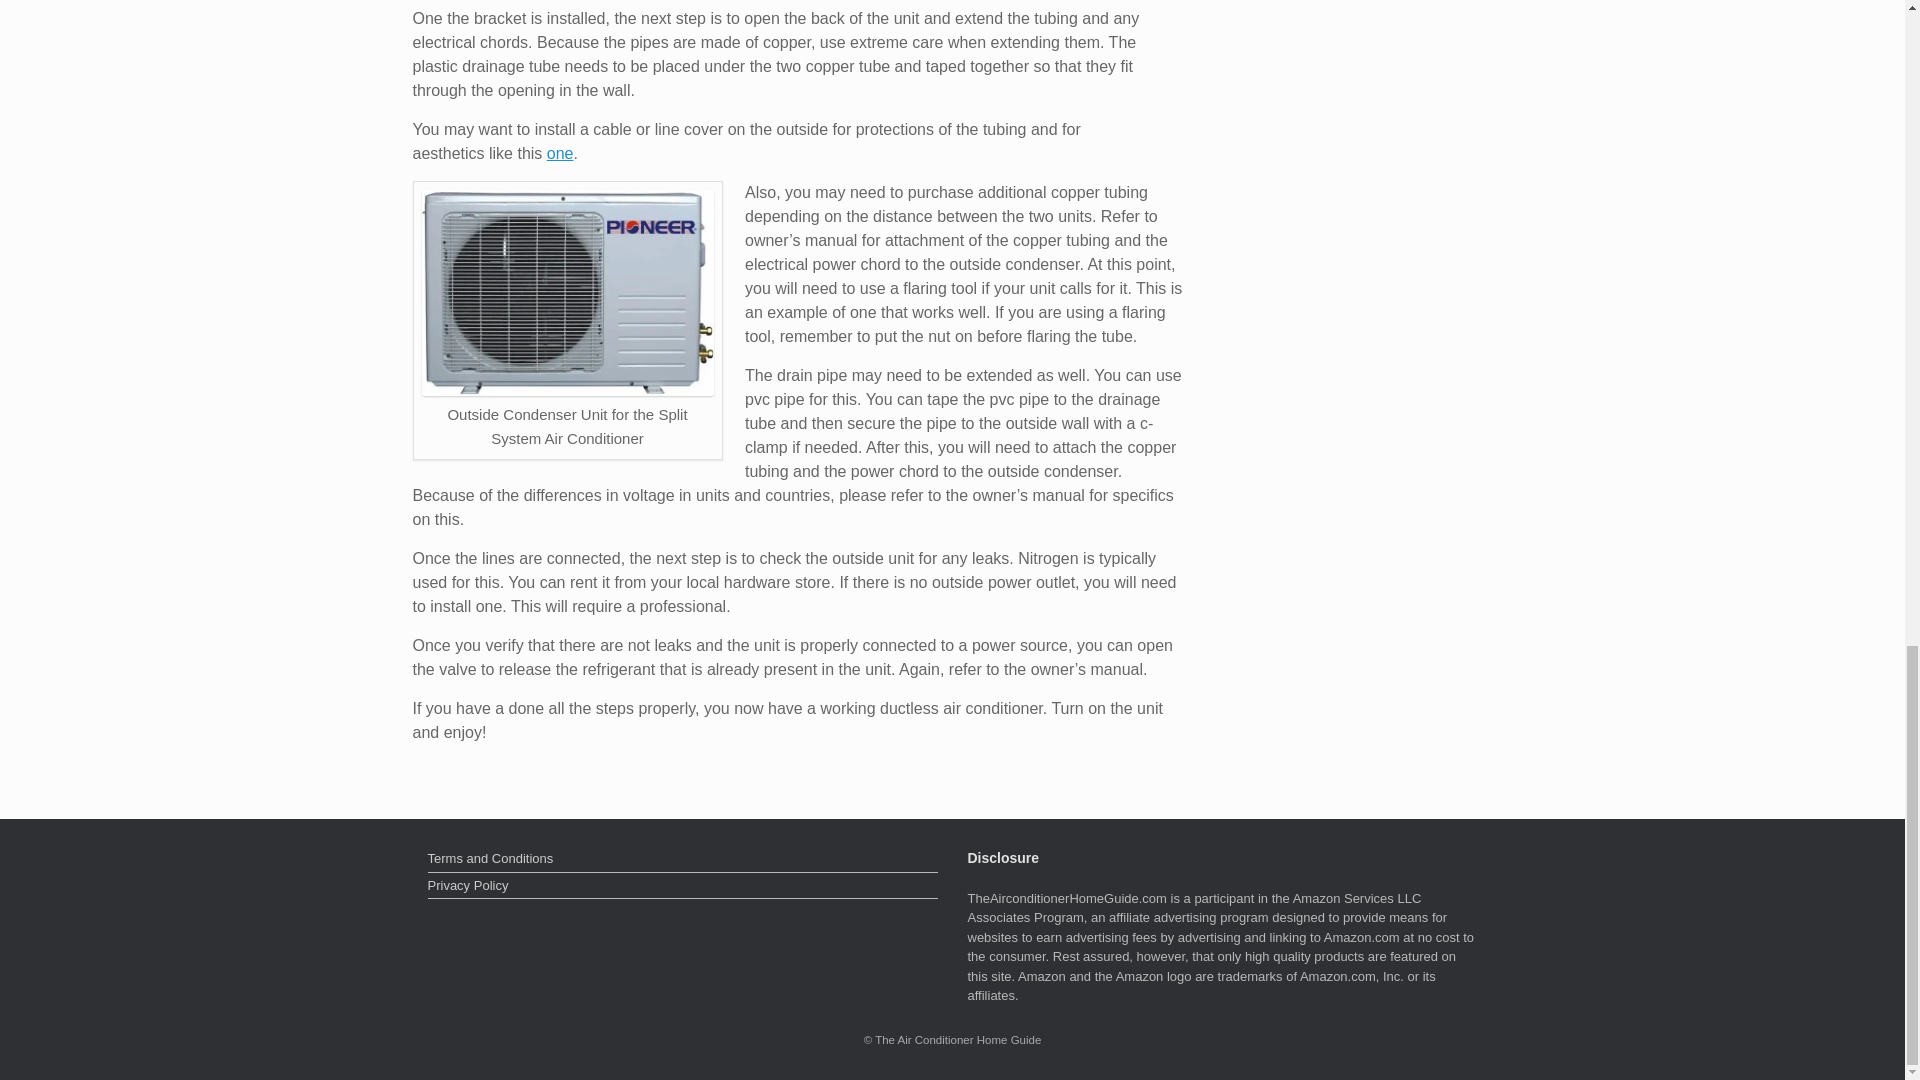 The image size is (1920, 1080). Describe the element at coordinates (560, 153) in the screenshot. I see `one` at that location.